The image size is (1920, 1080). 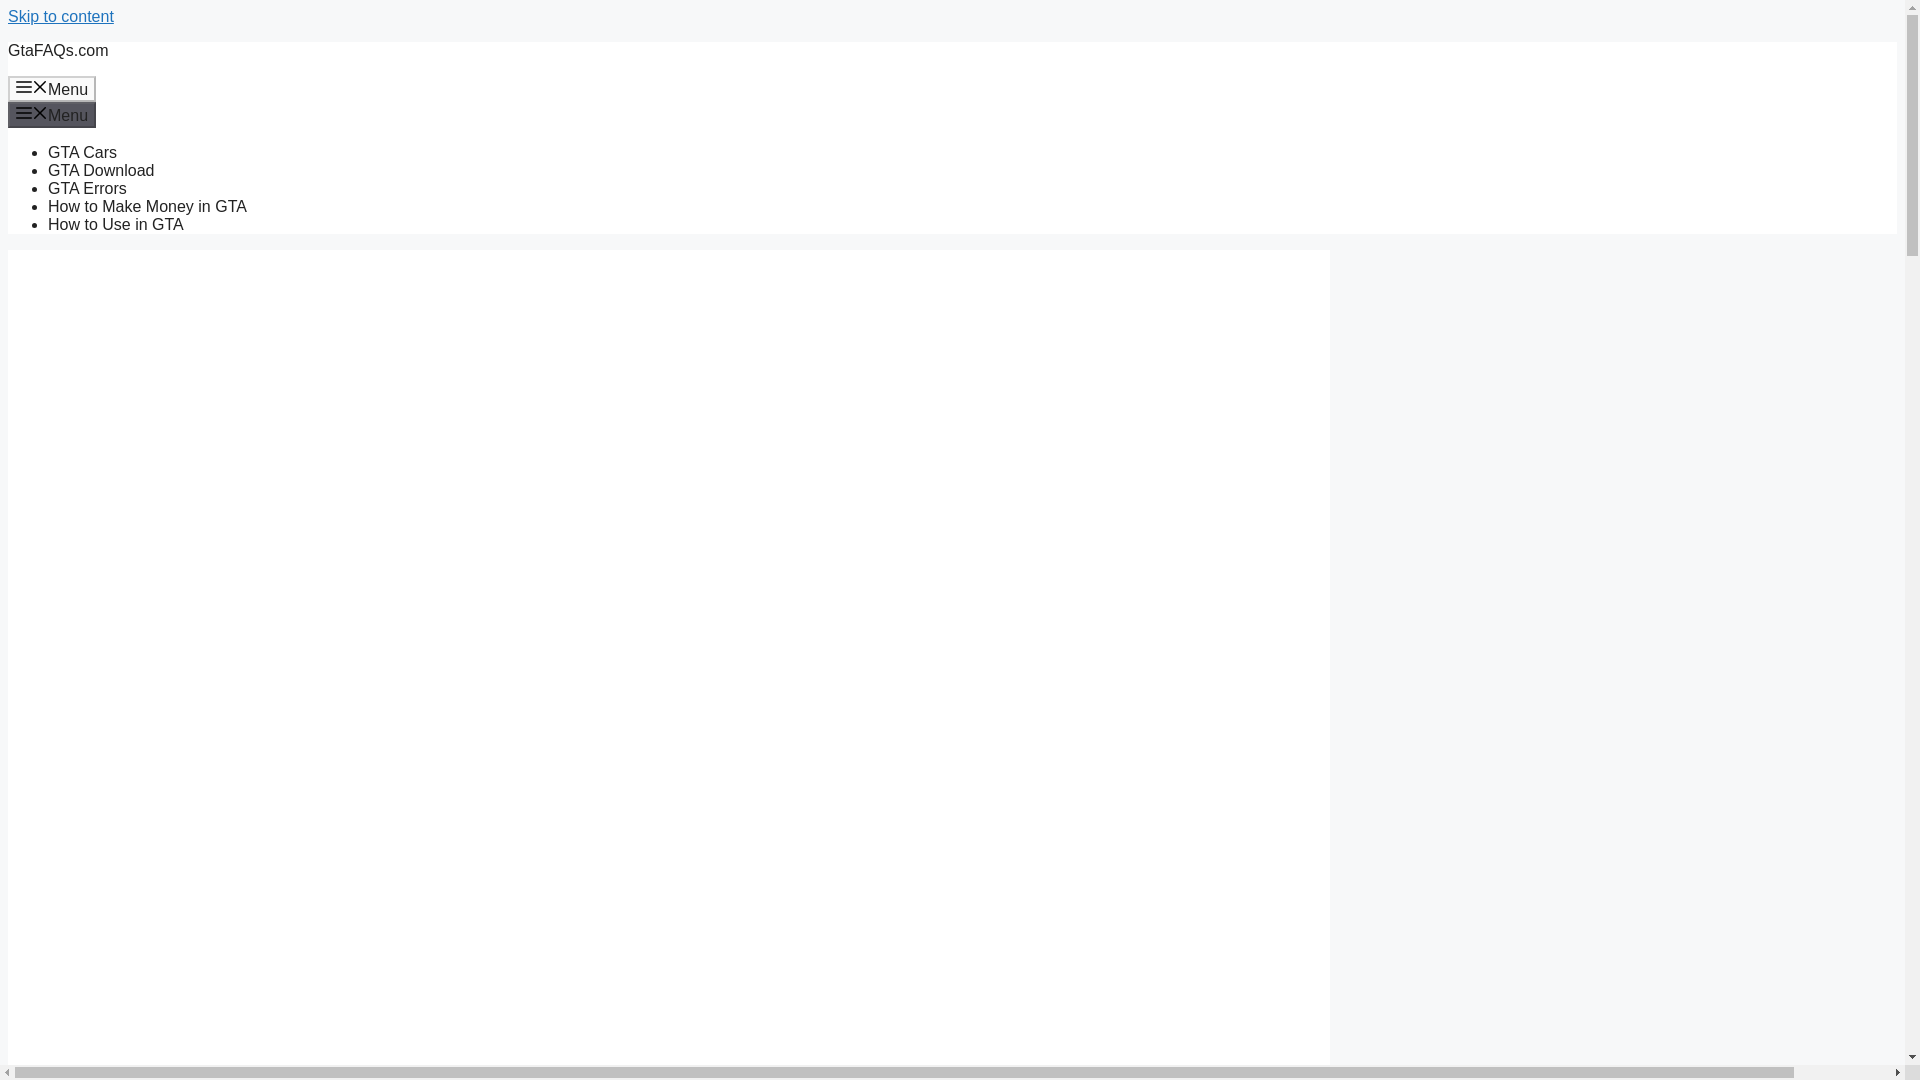 What do you see at coordinates (57, 50) in the screenshot?
I see `GtaFAQs.com` at bounding box center [57, 50].